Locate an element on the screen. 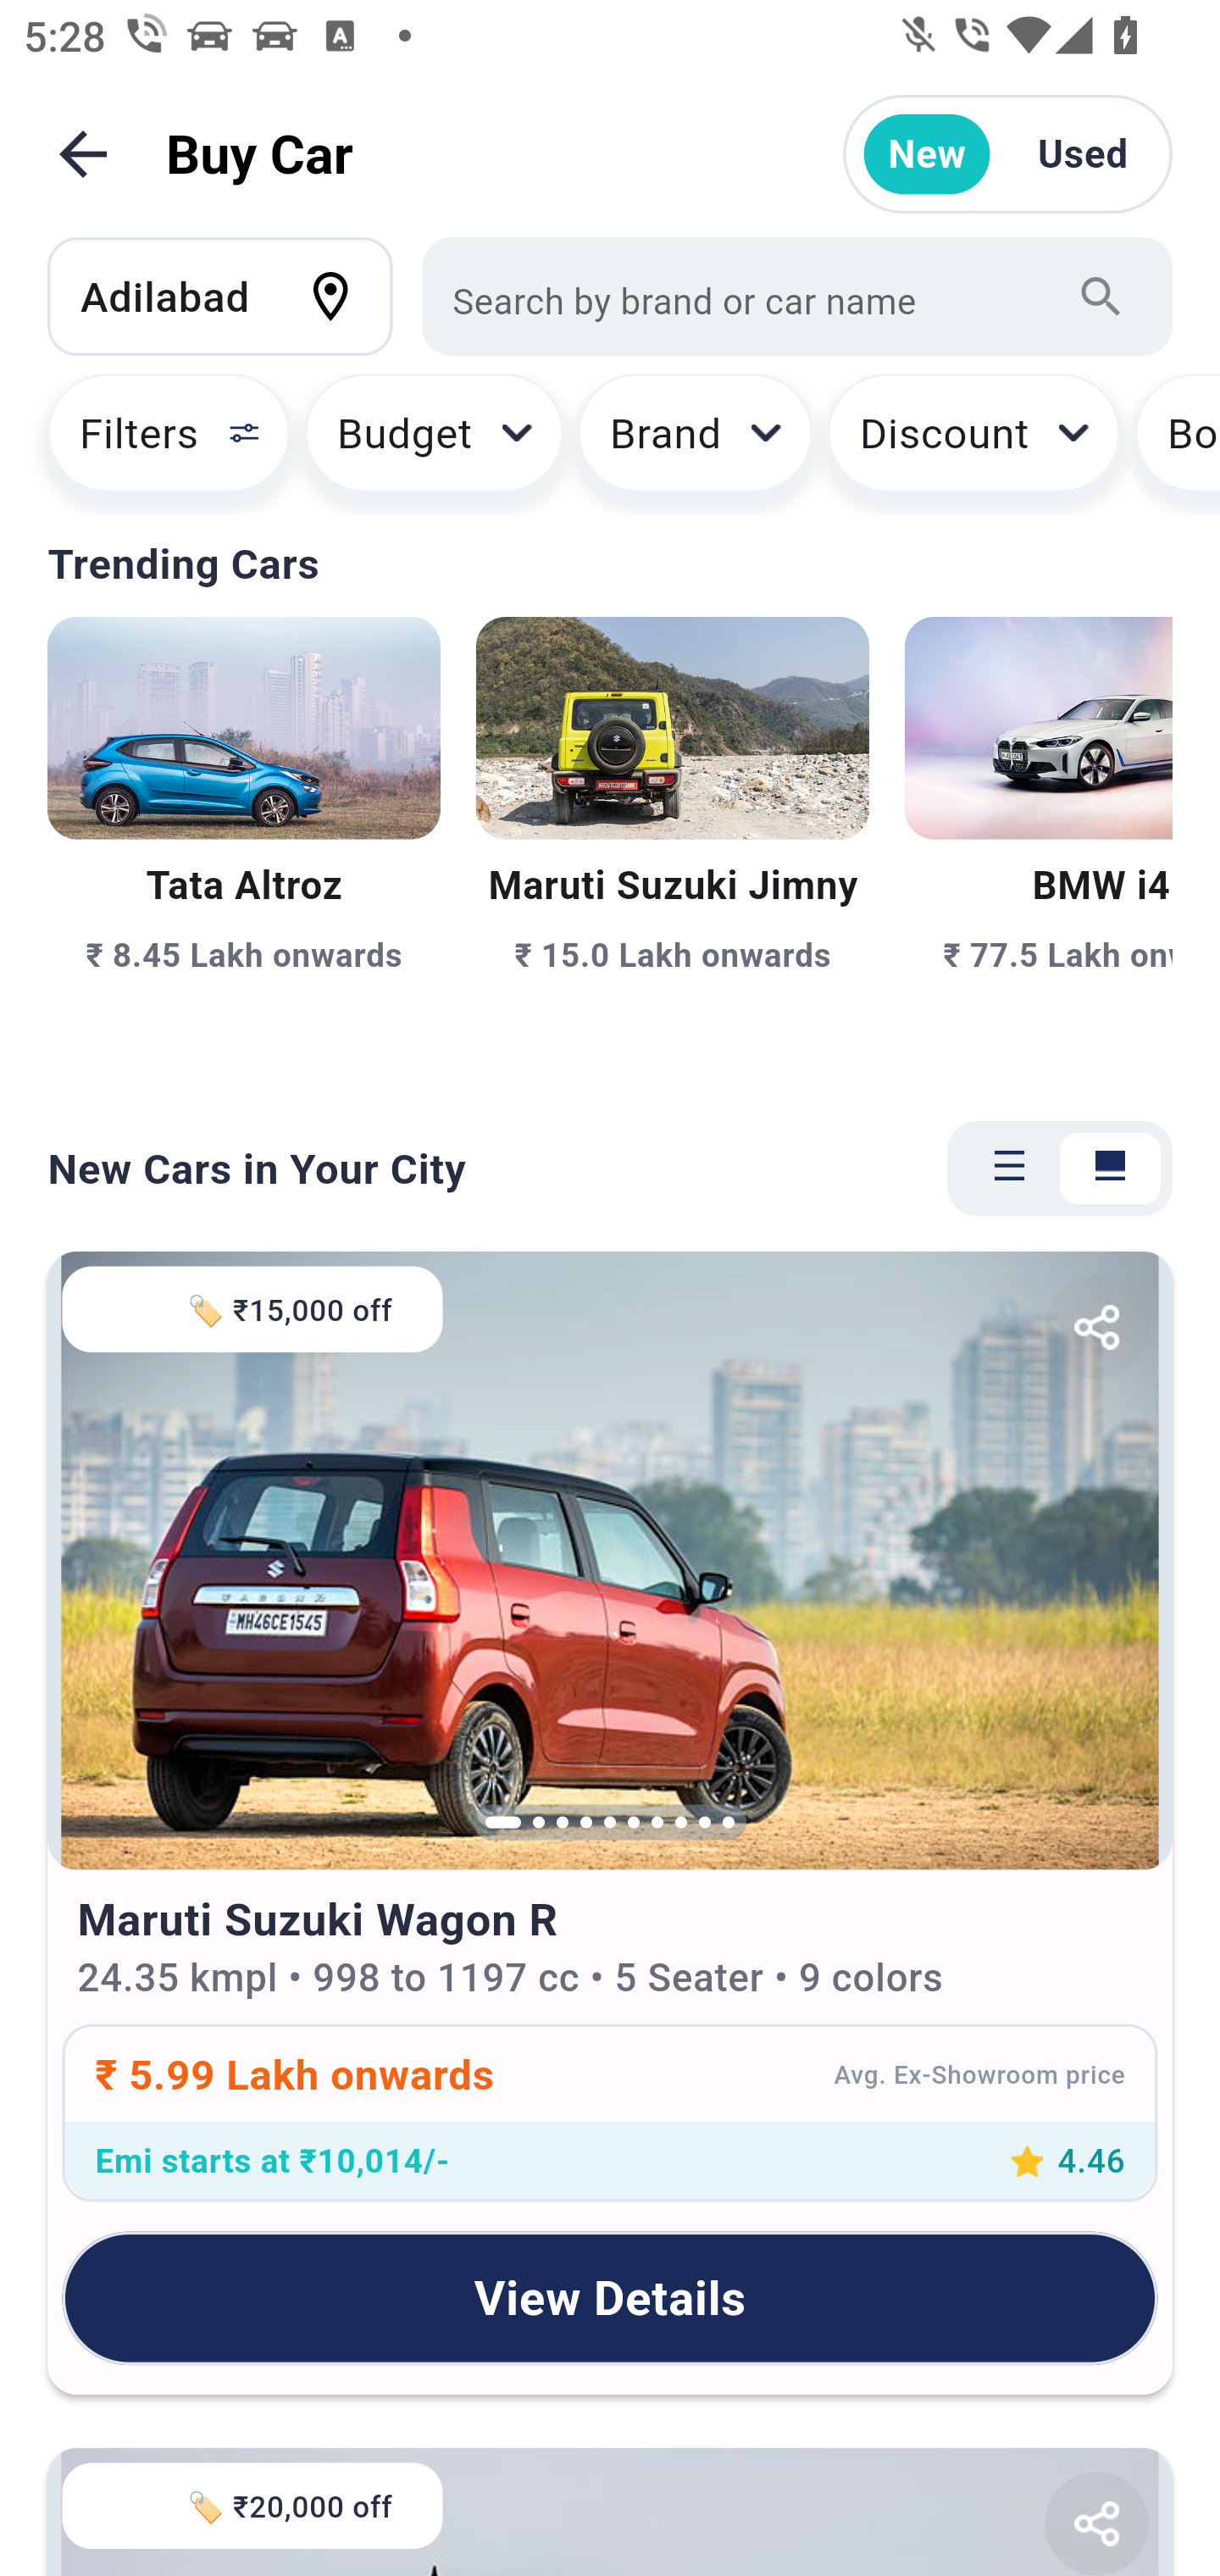 The width and height of the screenshot is (1220, 2576). Back is located at coordinates (83, 154).